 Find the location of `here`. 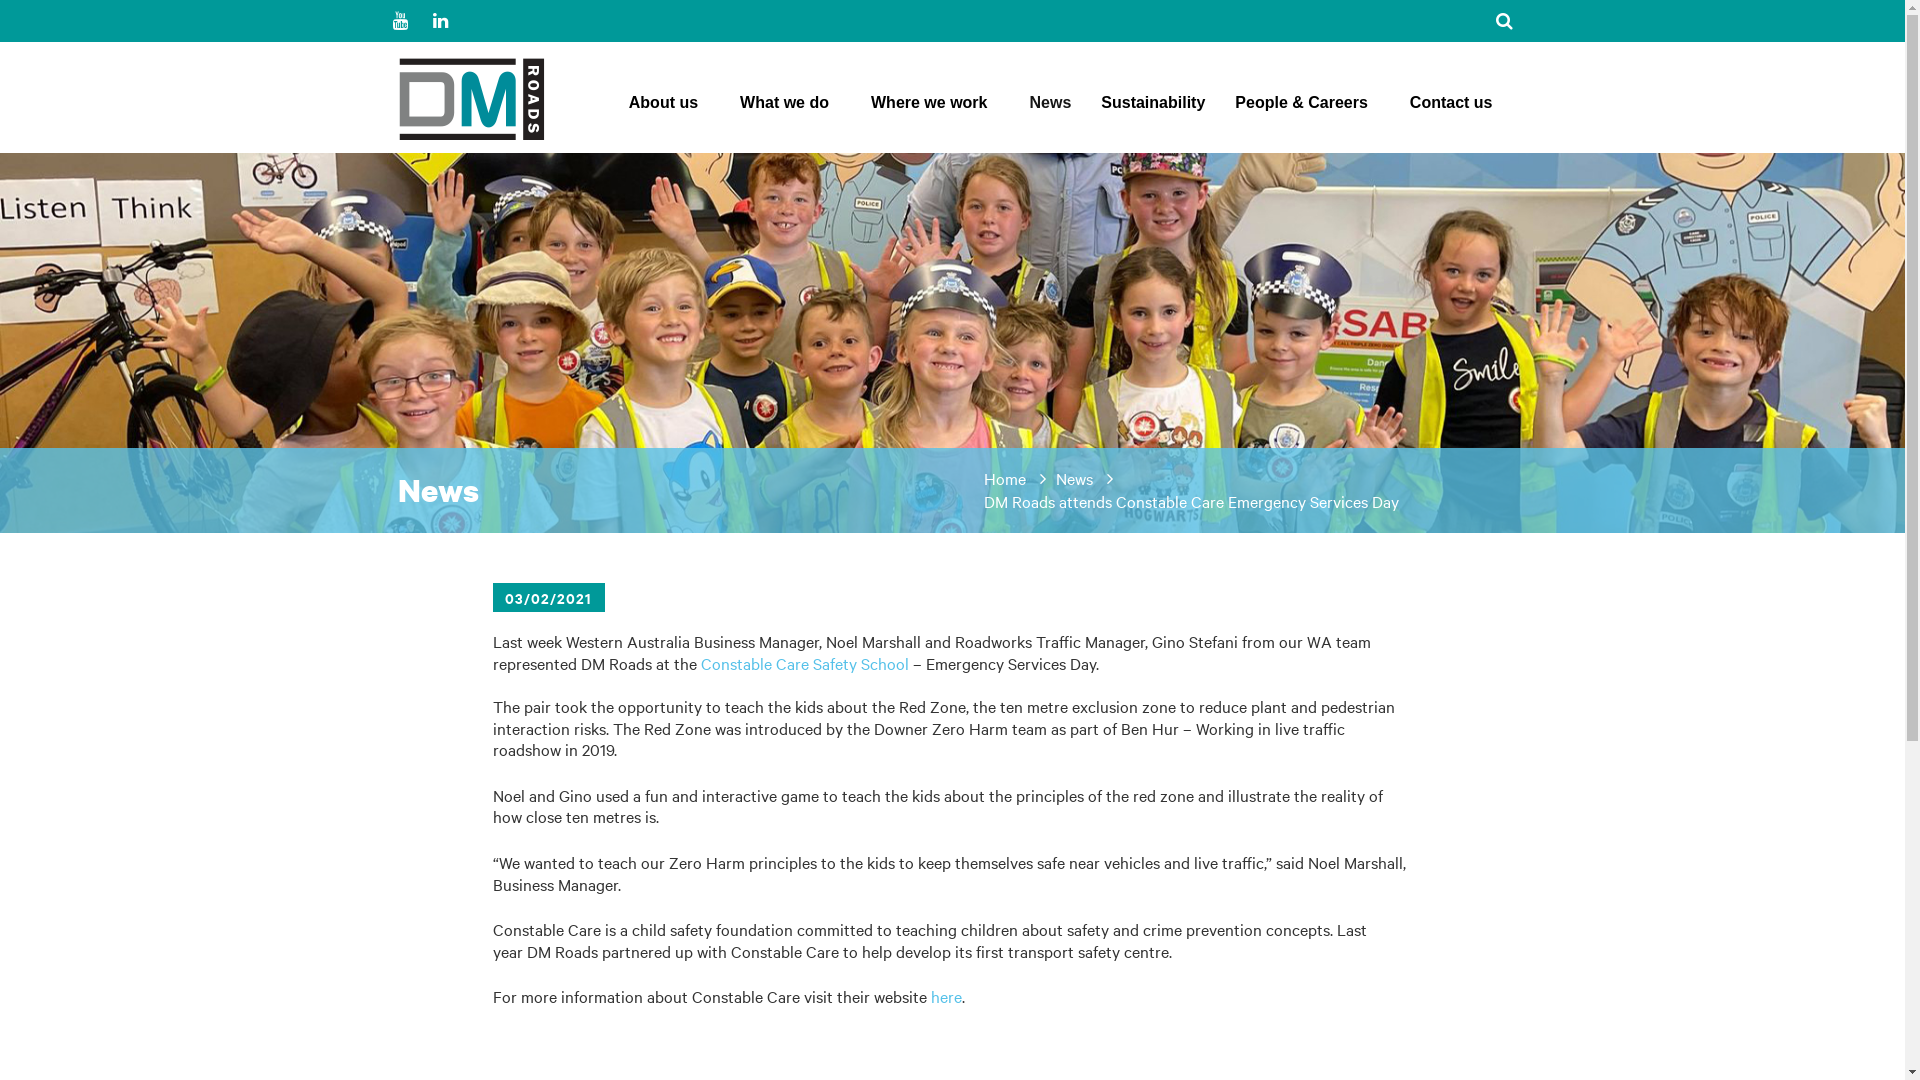

here is located at coordinates (946, 996).